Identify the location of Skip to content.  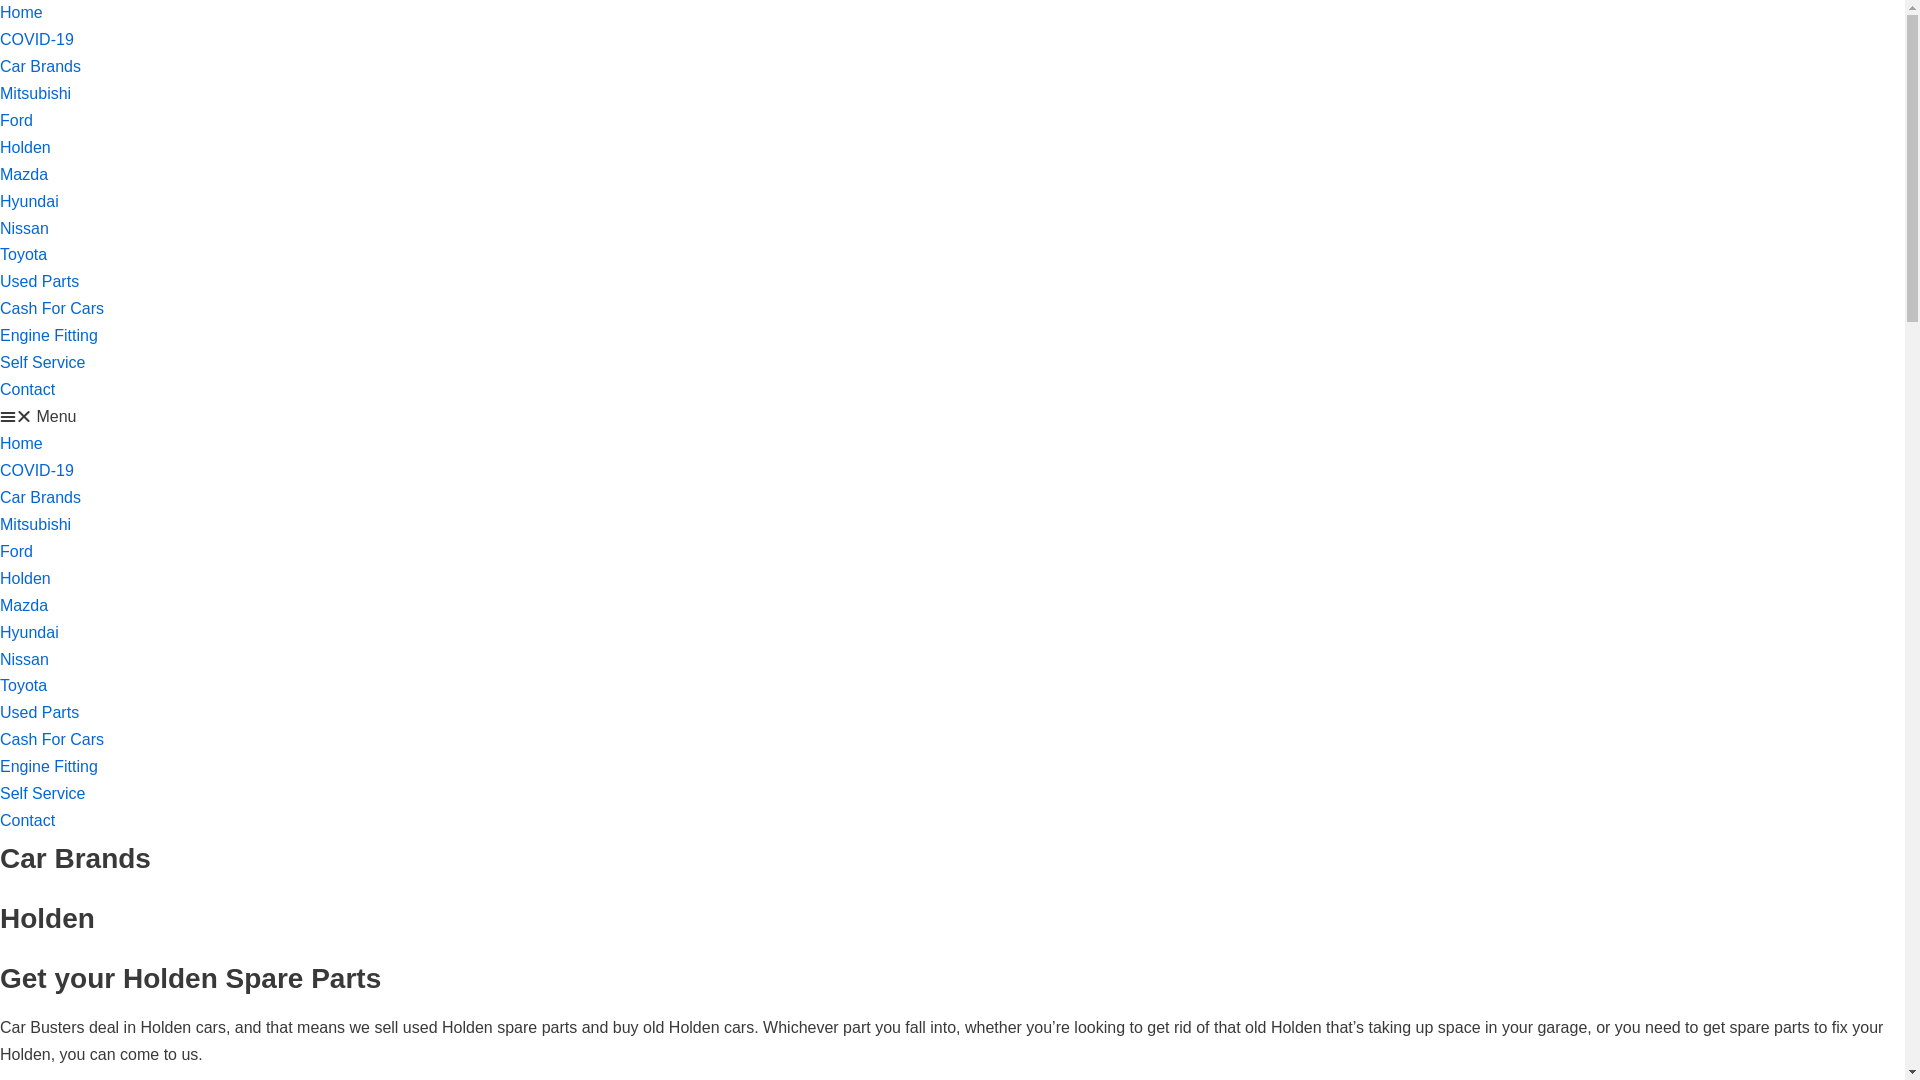
(20, 10).